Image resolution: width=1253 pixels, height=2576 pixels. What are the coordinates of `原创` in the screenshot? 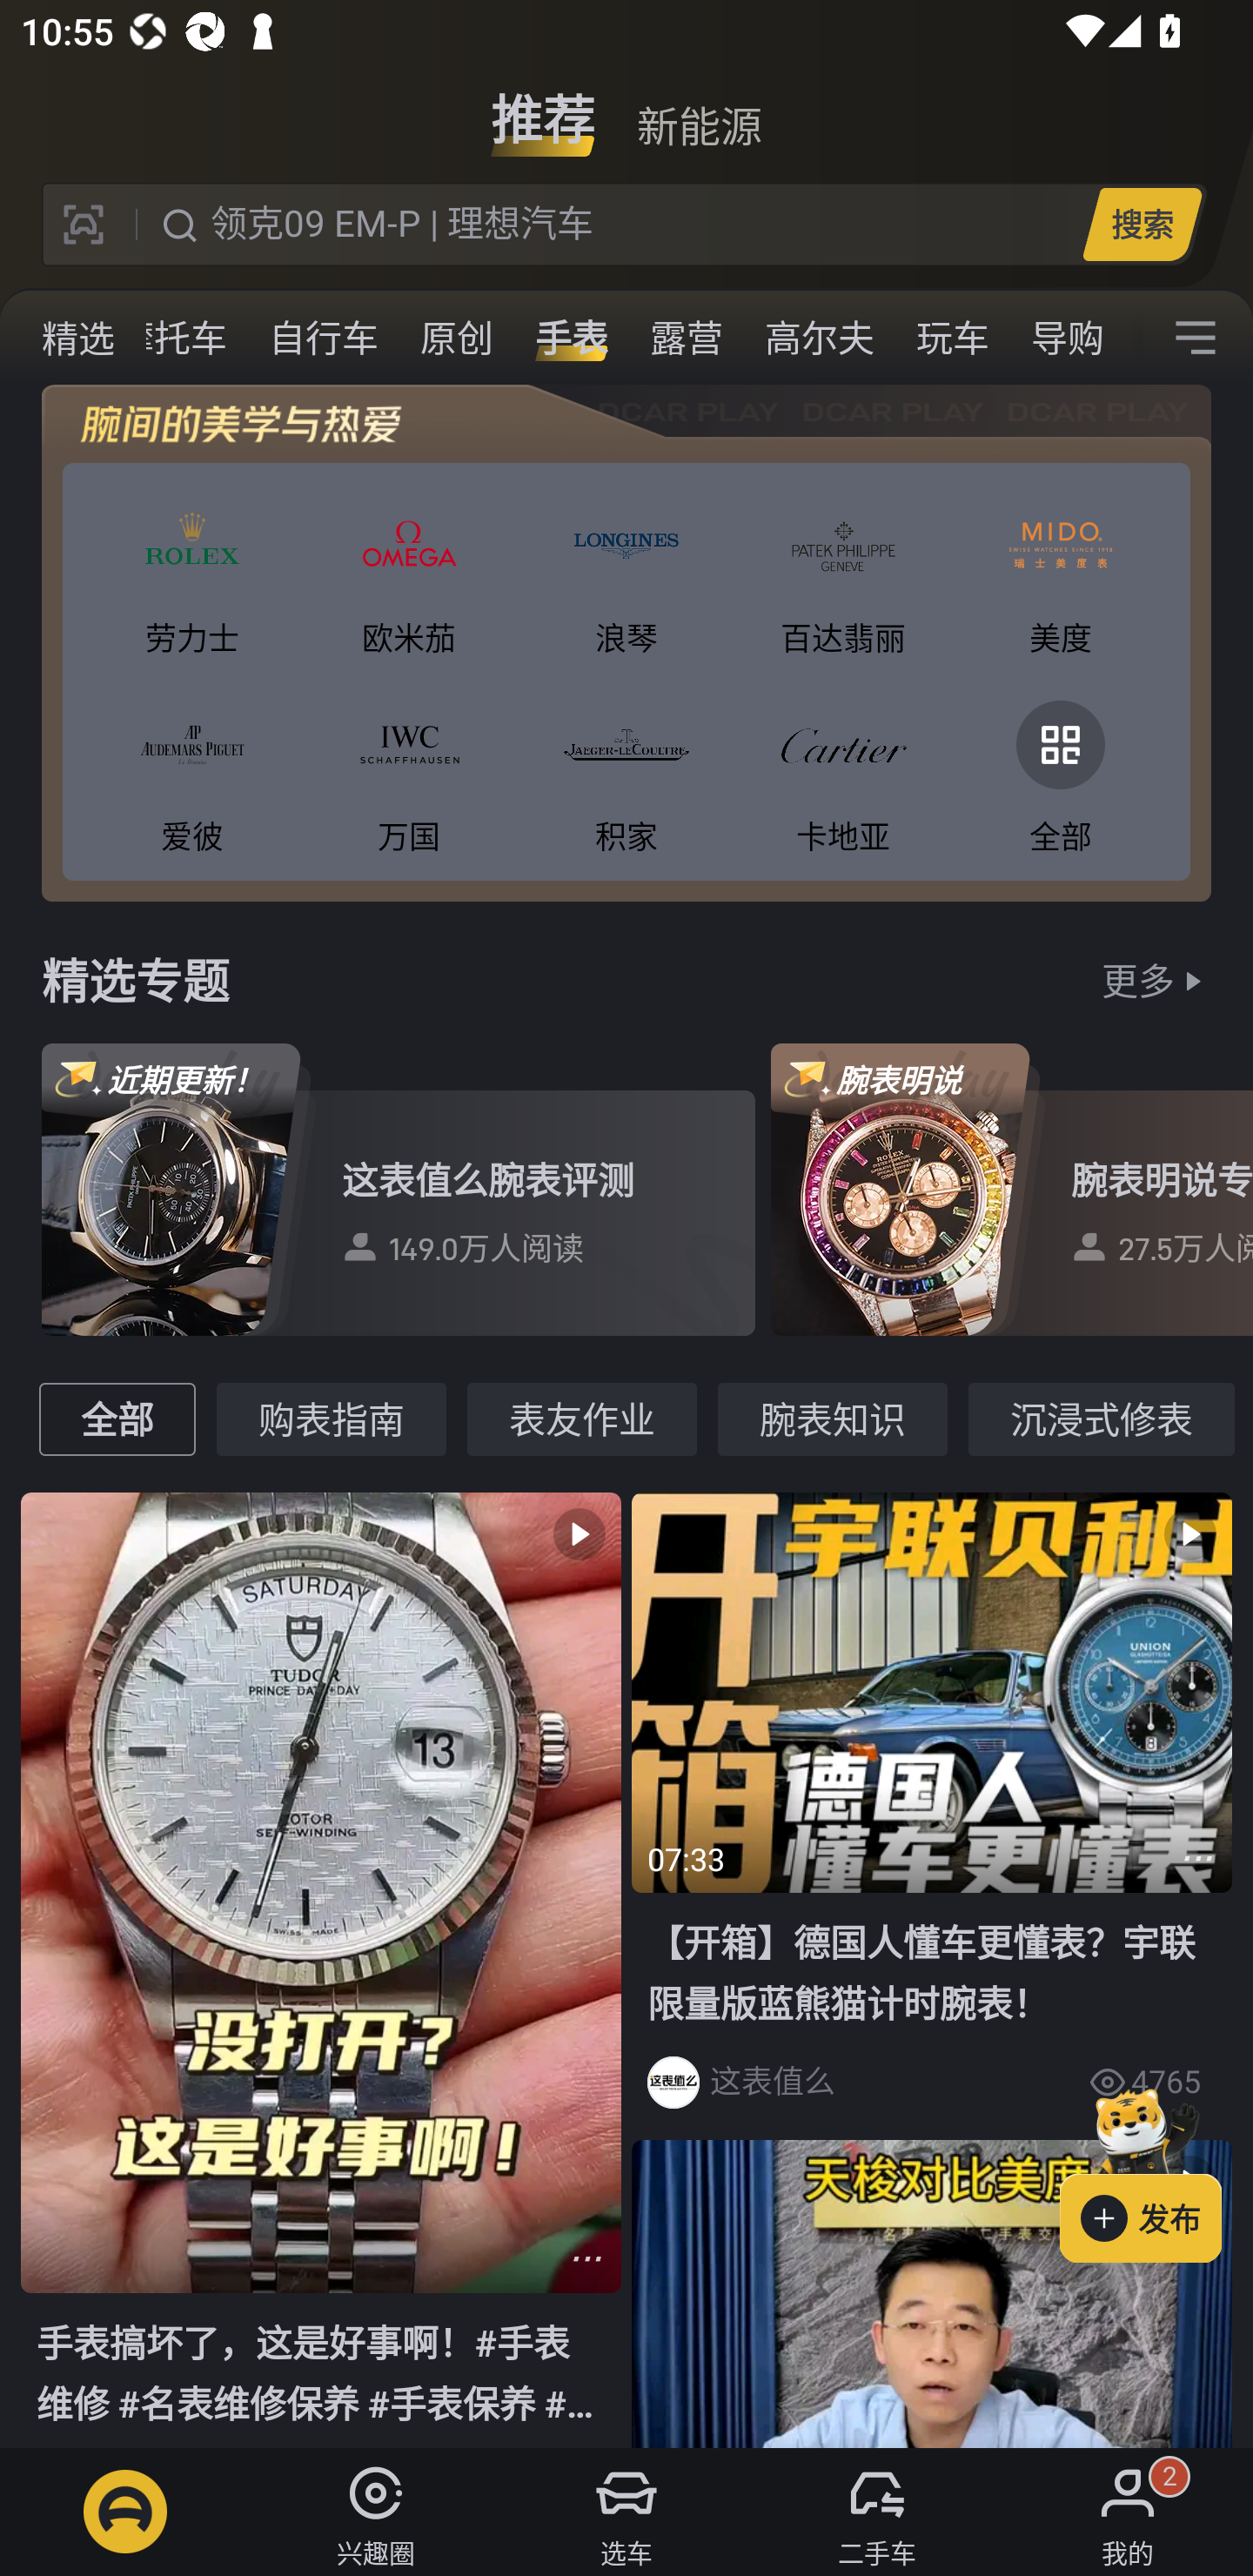 It's located at (456, 338).